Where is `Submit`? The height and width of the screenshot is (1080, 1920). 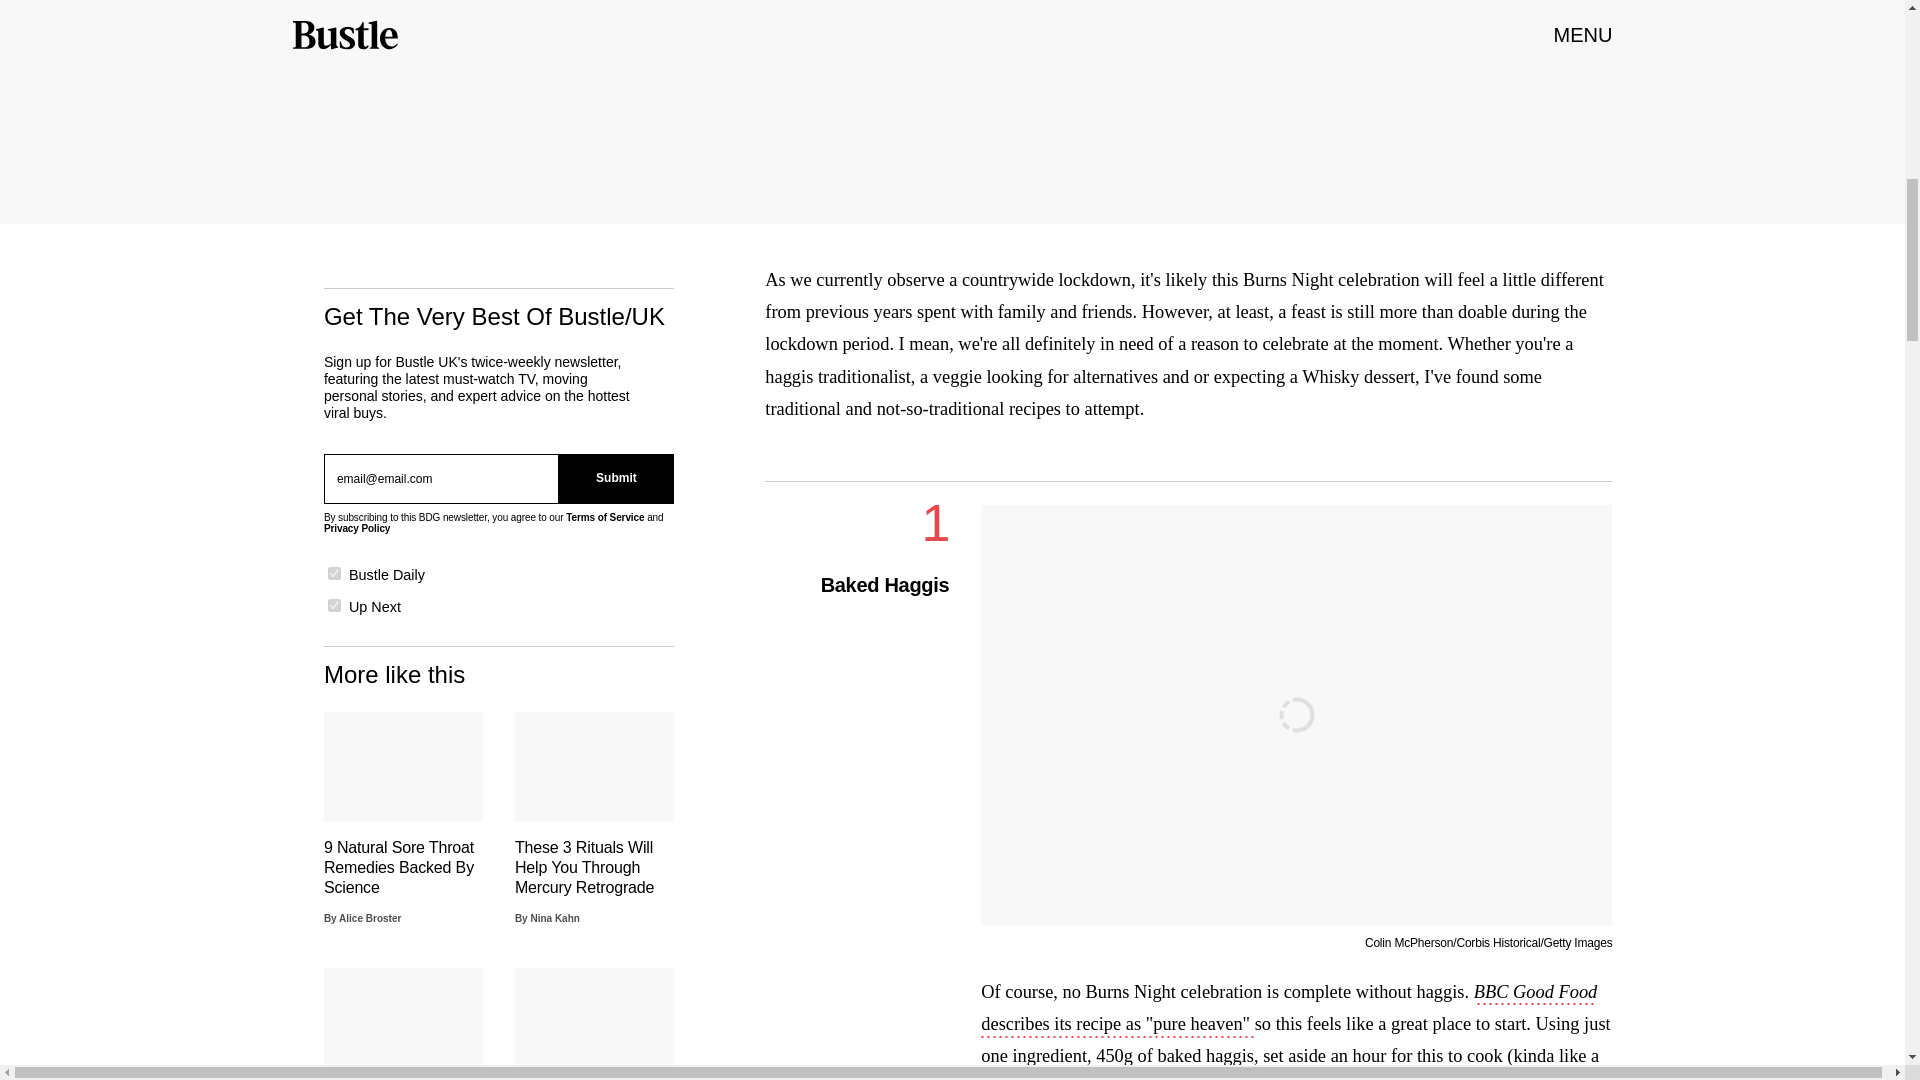
Submit is located at coordinates (616, 478).